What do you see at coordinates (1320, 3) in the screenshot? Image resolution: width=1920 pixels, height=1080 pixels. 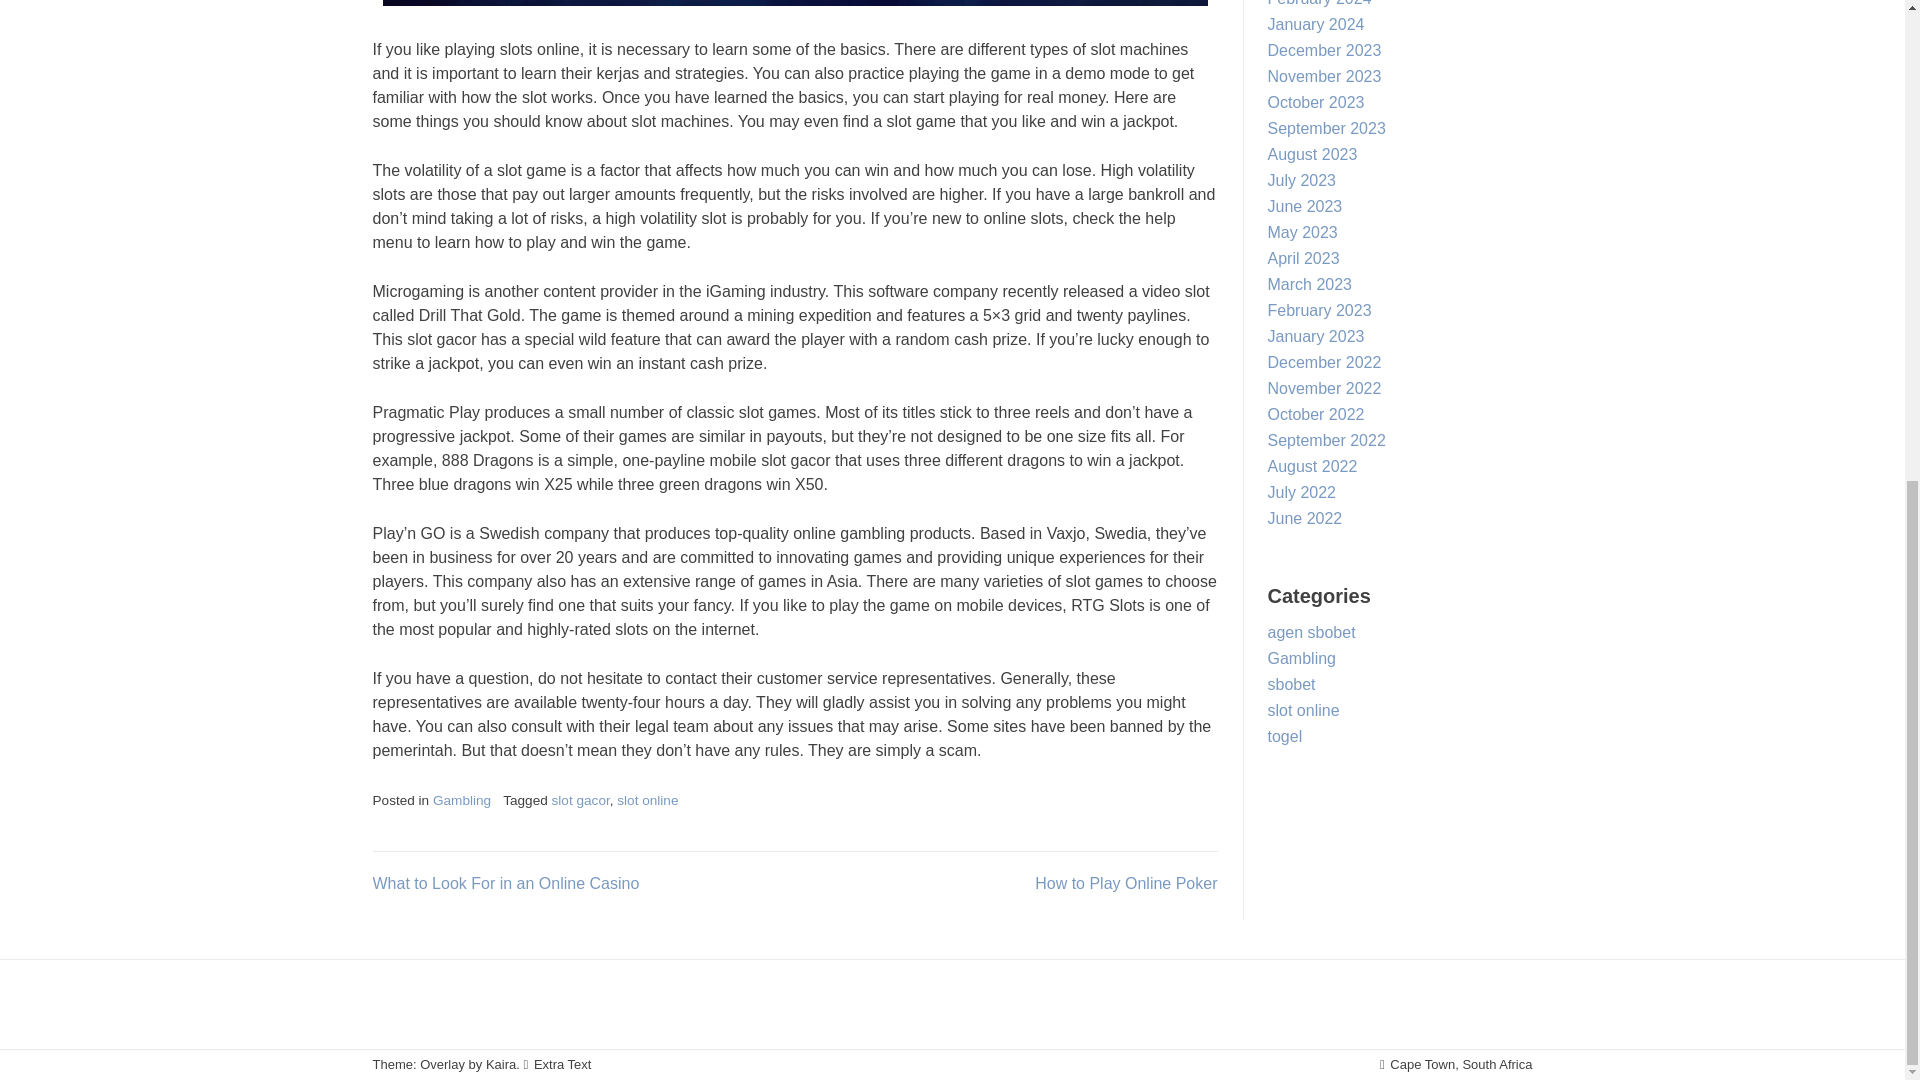 I see `February 2024` at bounding box center [1320, 3].